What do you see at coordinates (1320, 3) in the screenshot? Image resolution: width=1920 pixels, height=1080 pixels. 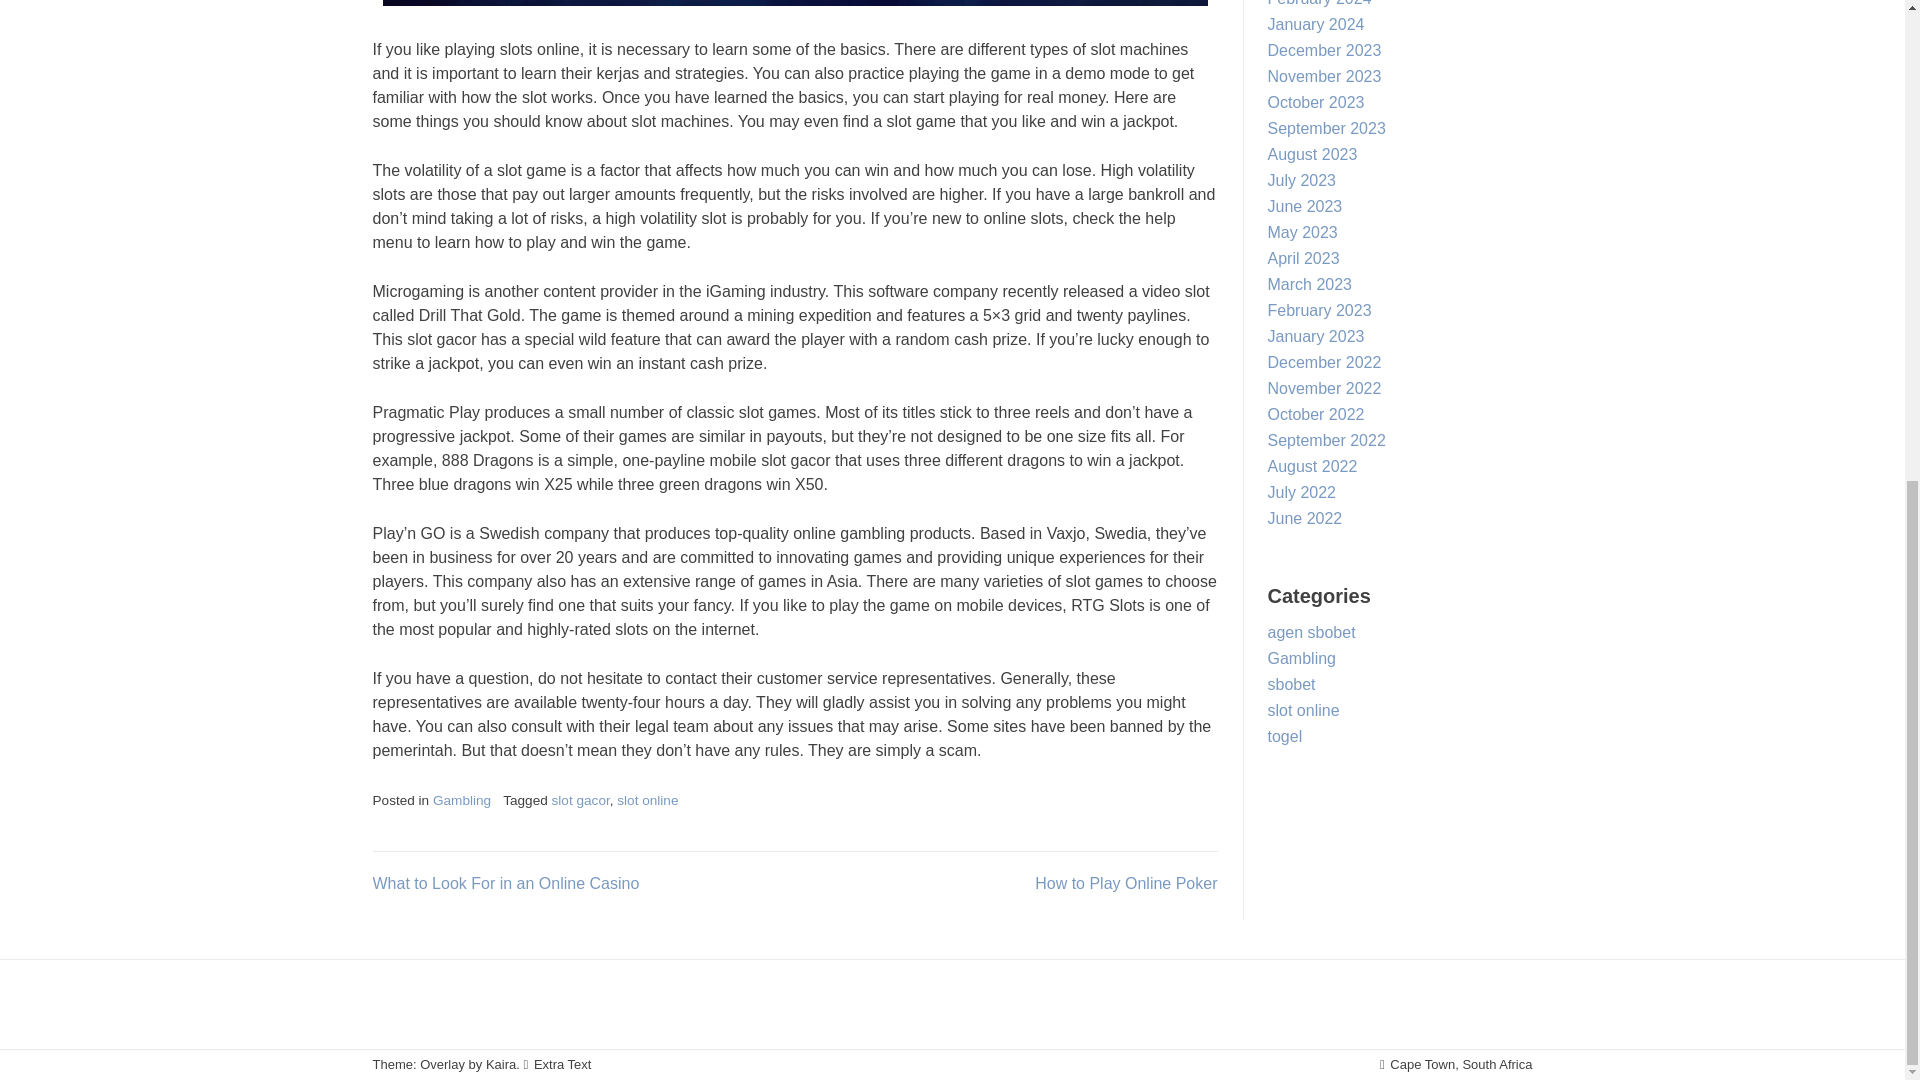 I see `February 2024` at bounding box center [1320, 3].